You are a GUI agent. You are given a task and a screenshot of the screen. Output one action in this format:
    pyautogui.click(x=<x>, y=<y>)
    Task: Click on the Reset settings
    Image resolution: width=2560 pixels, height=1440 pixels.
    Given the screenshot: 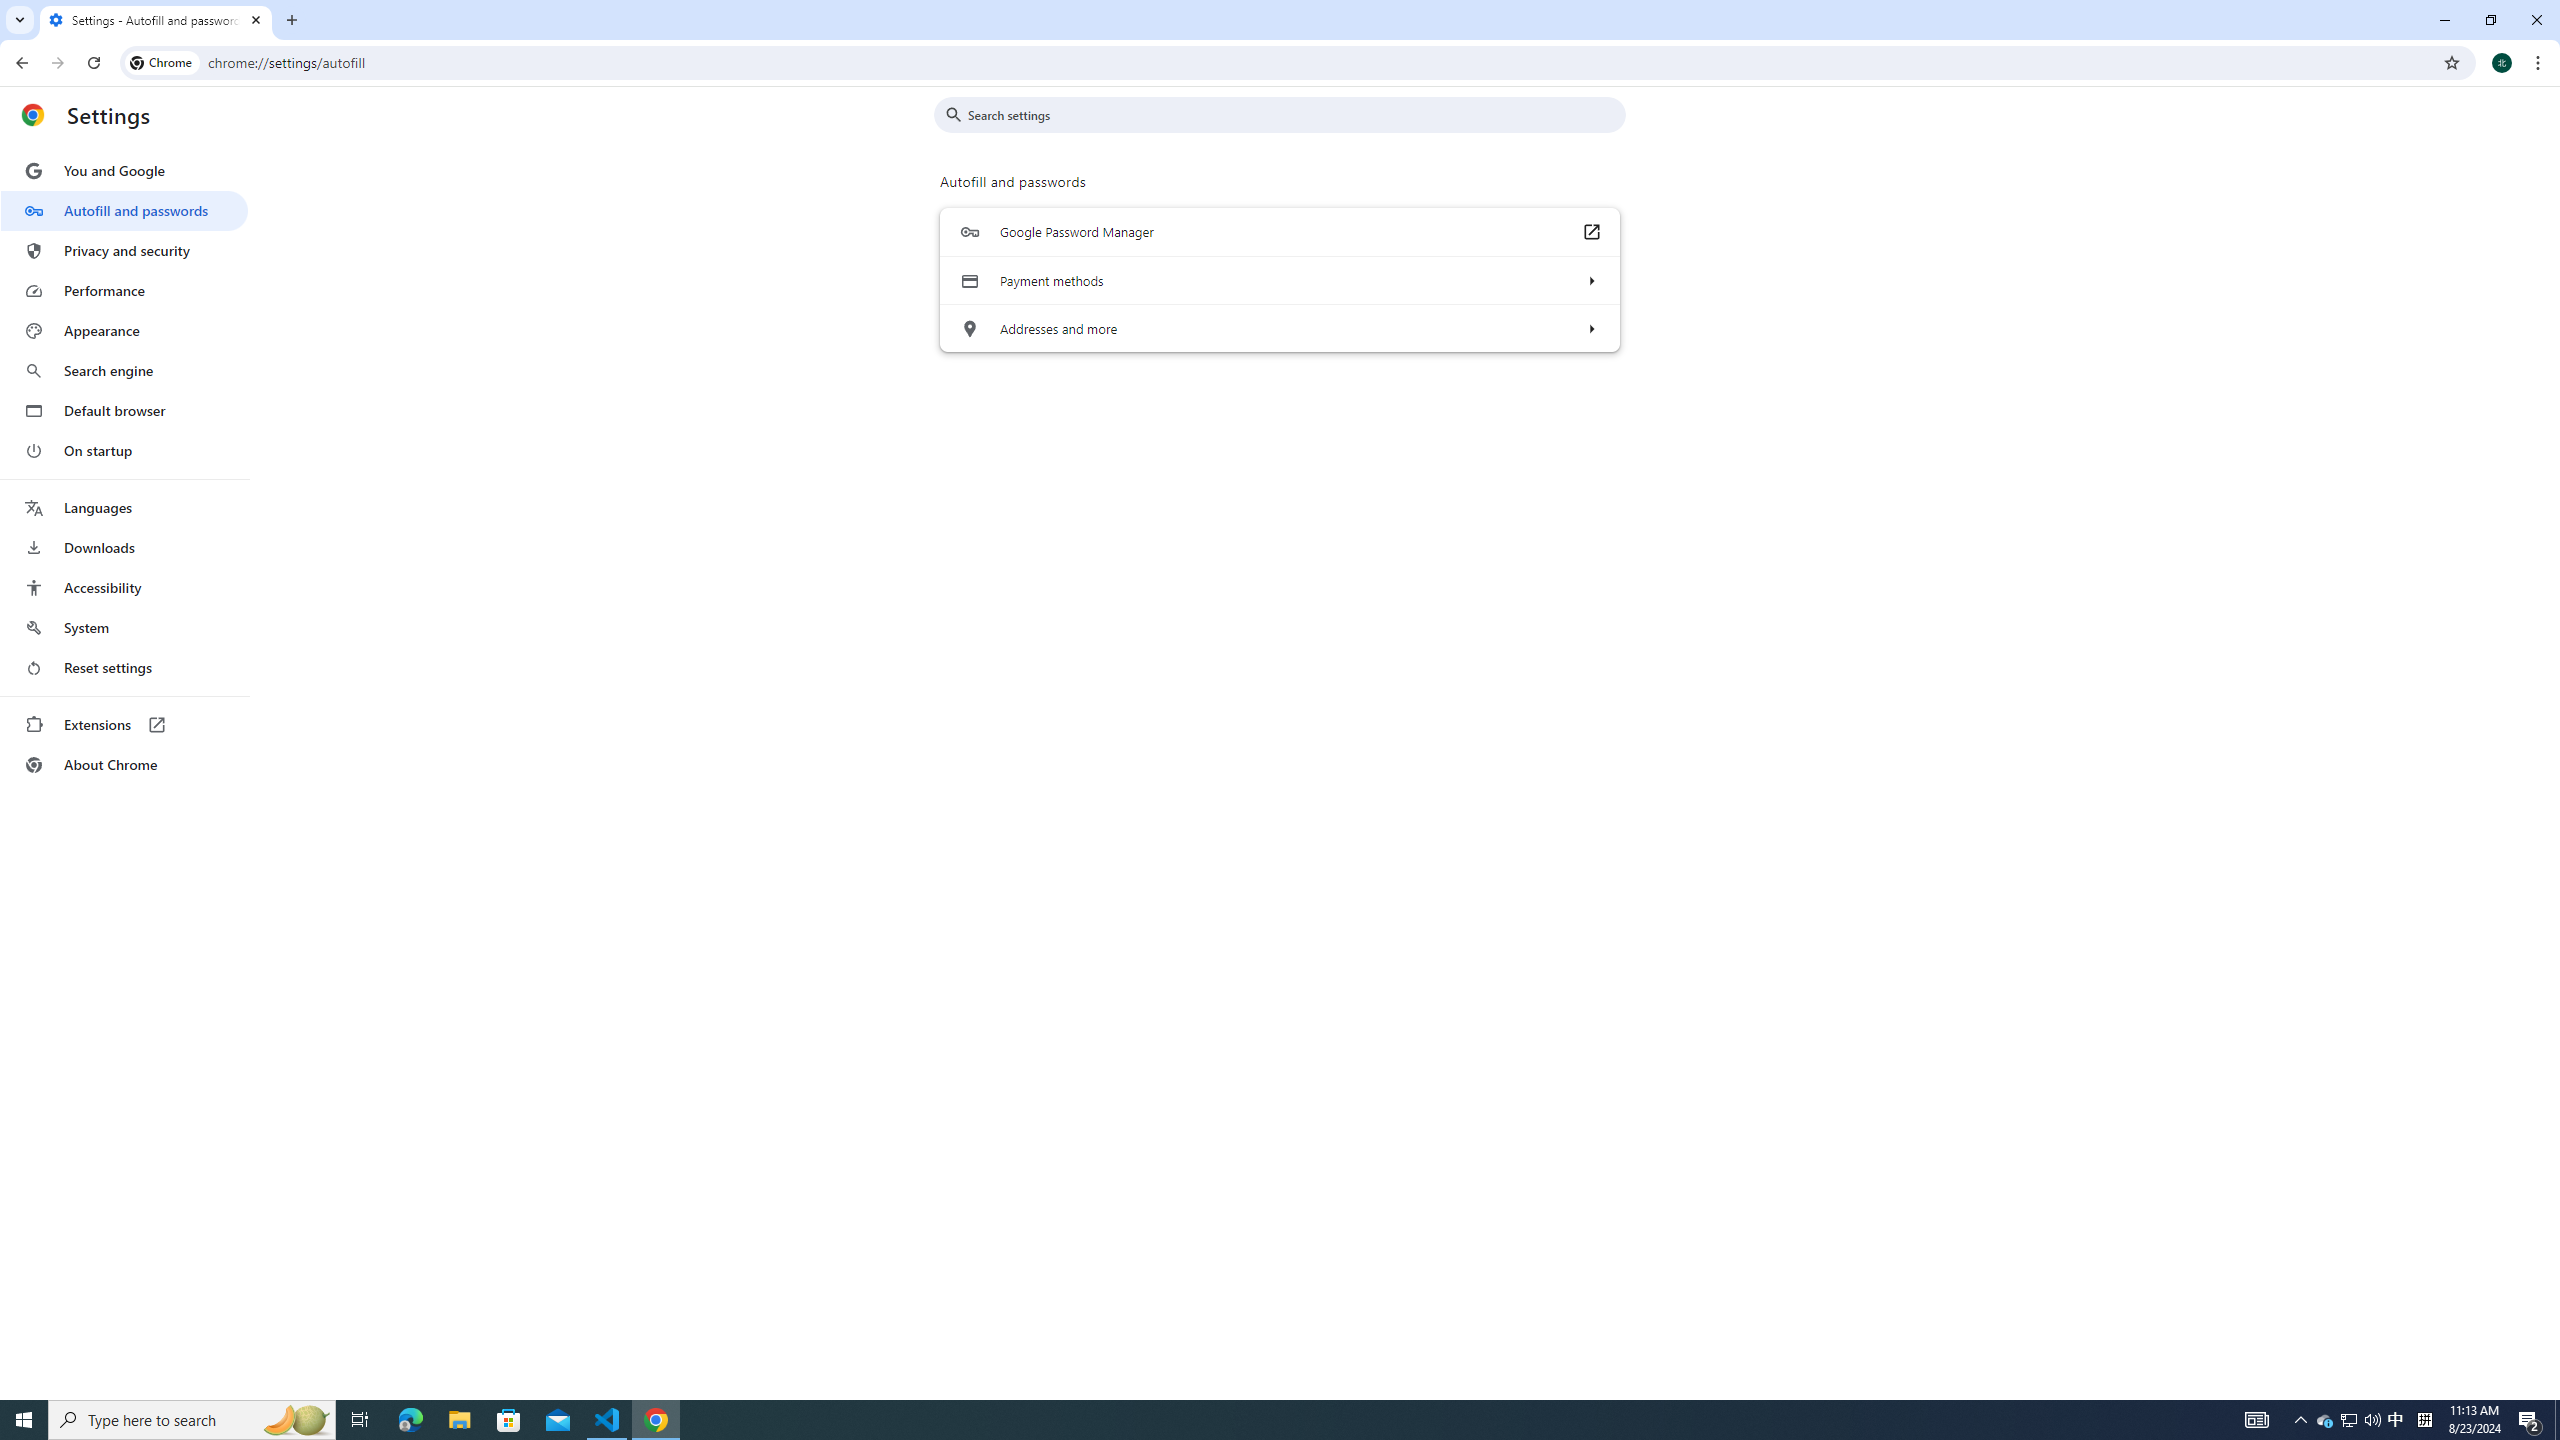 What is the action you would take?
    pyautogui.click(x=124, y=668)
    